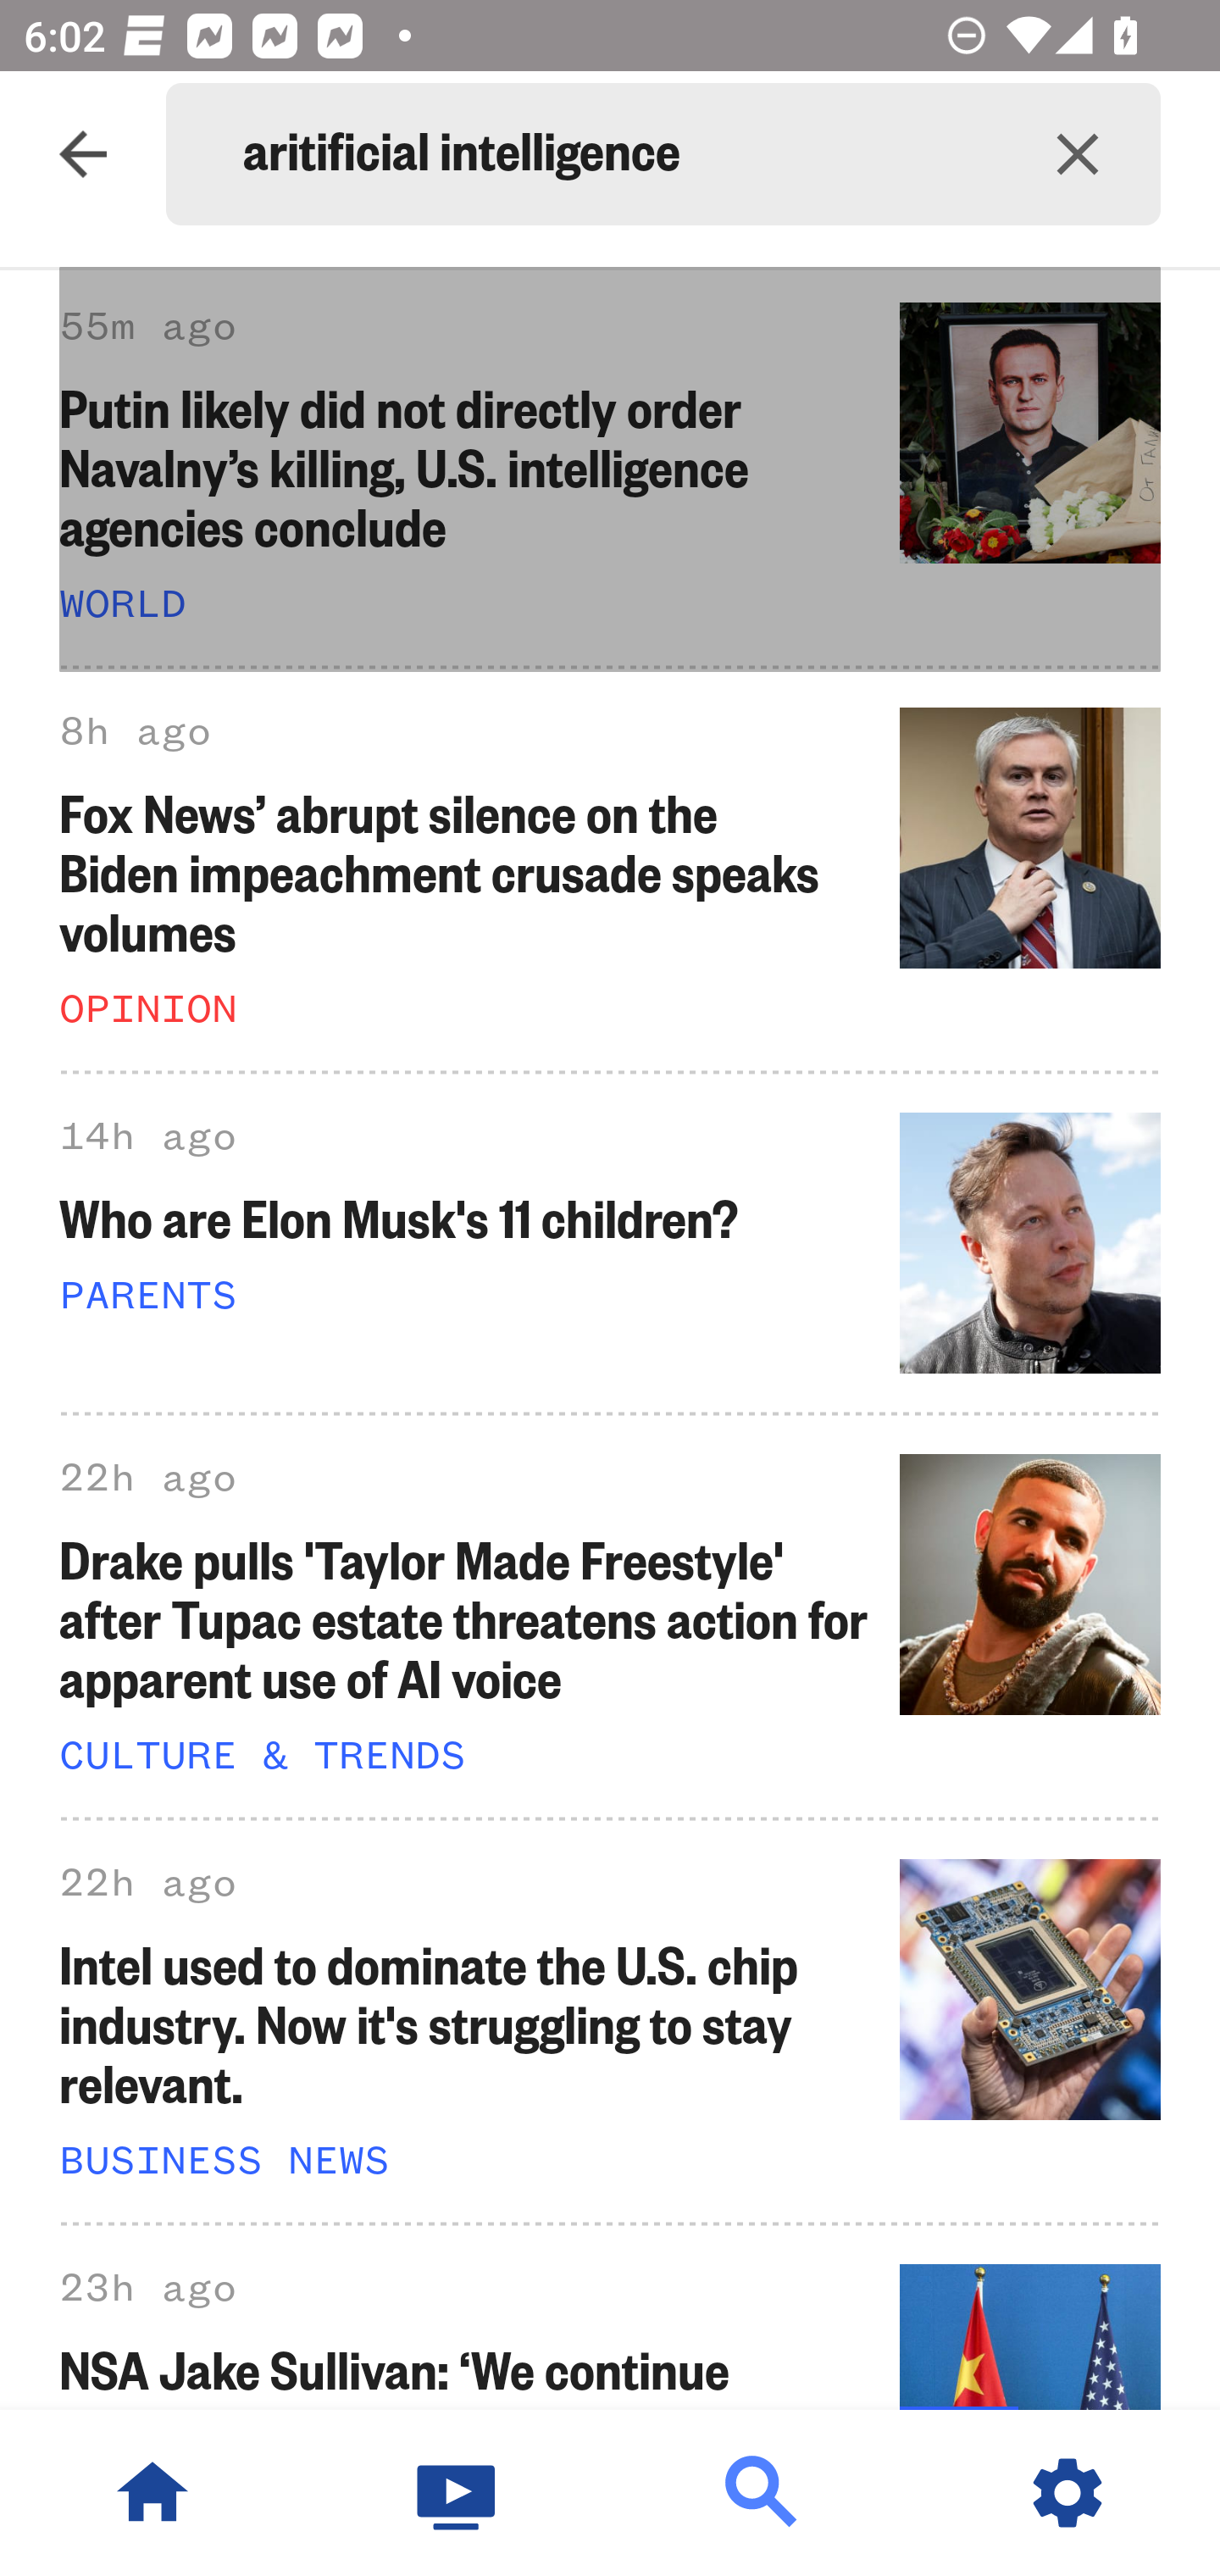 The height and width of the screenshot is (2576, 1220). What do you see at coordinates (83, 154) in the screenshot?
I see `Navigate up` at bounding box center [83, 154].